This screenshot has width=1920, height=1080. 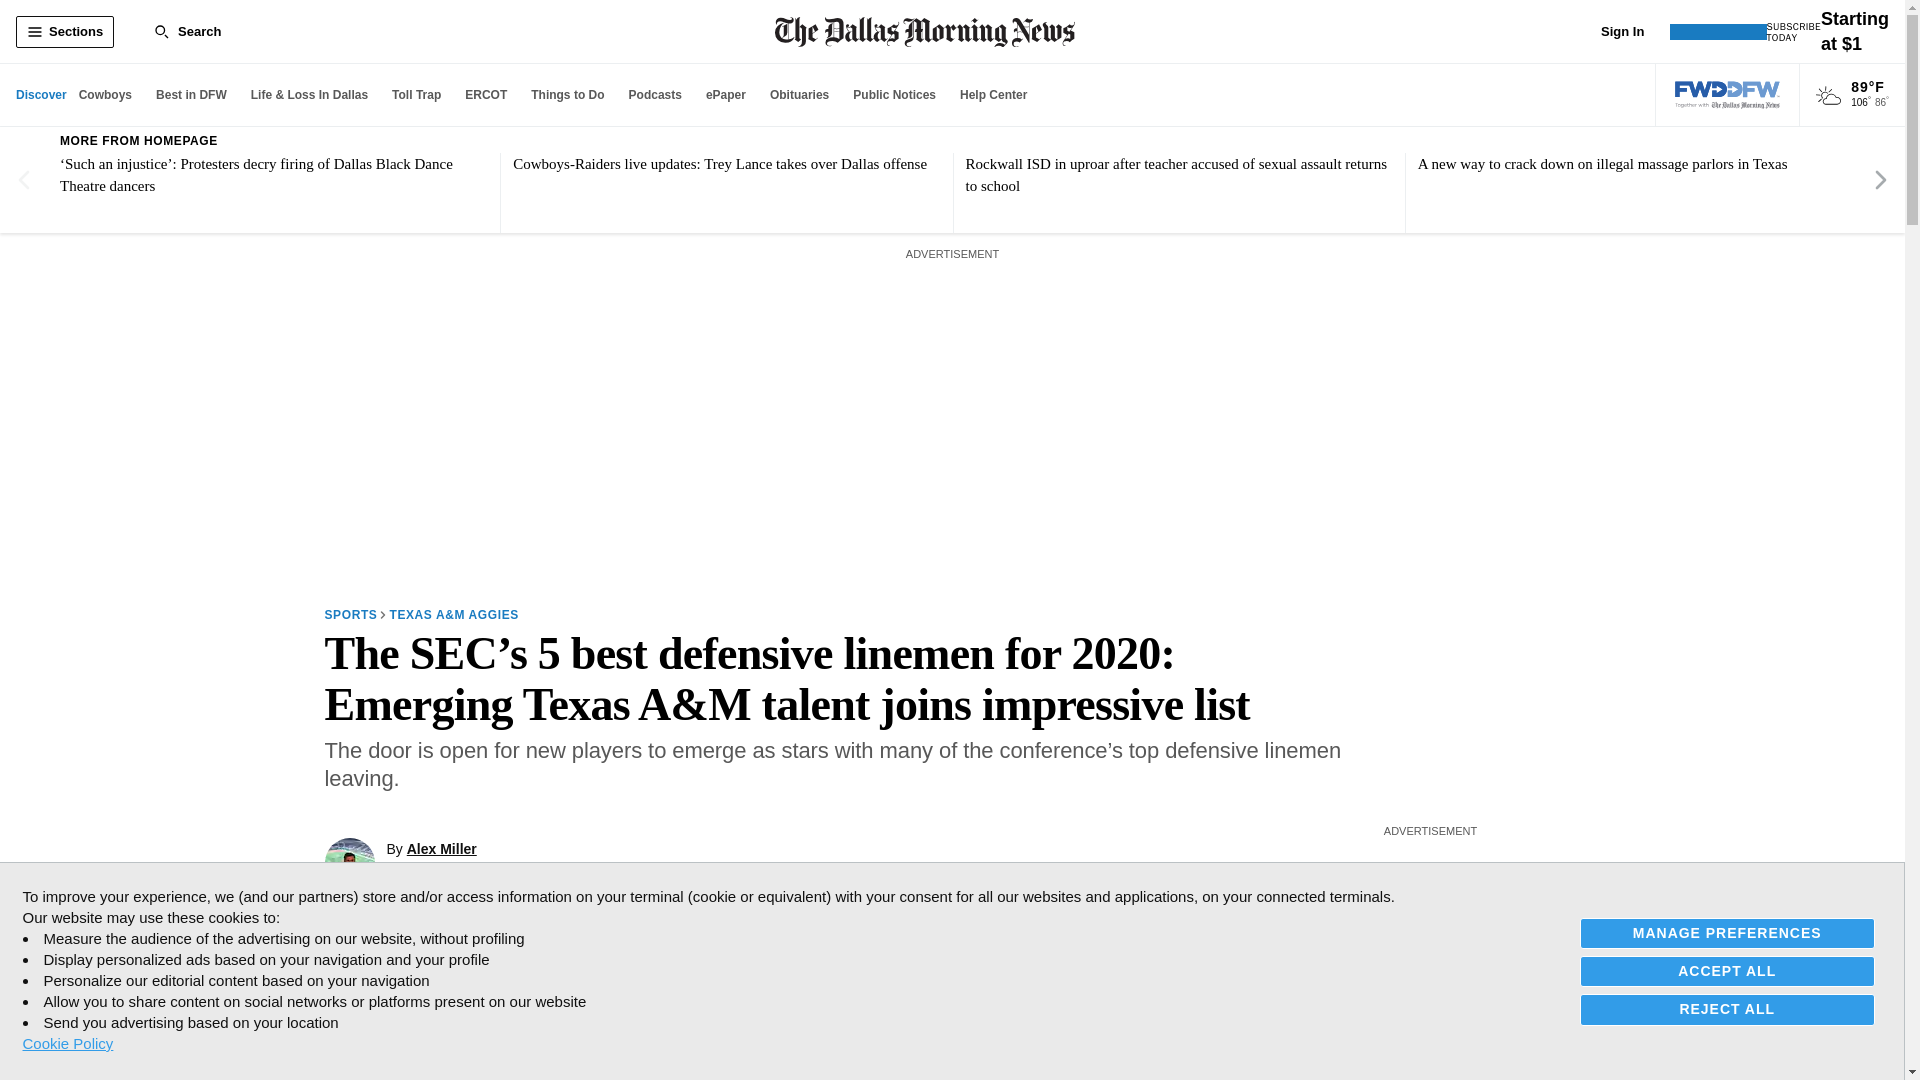 What do you see at coordinates (1728, 934) in the screenshot?
I see `MANAGE PREFERENCES` at bounding box center [1728, 934].